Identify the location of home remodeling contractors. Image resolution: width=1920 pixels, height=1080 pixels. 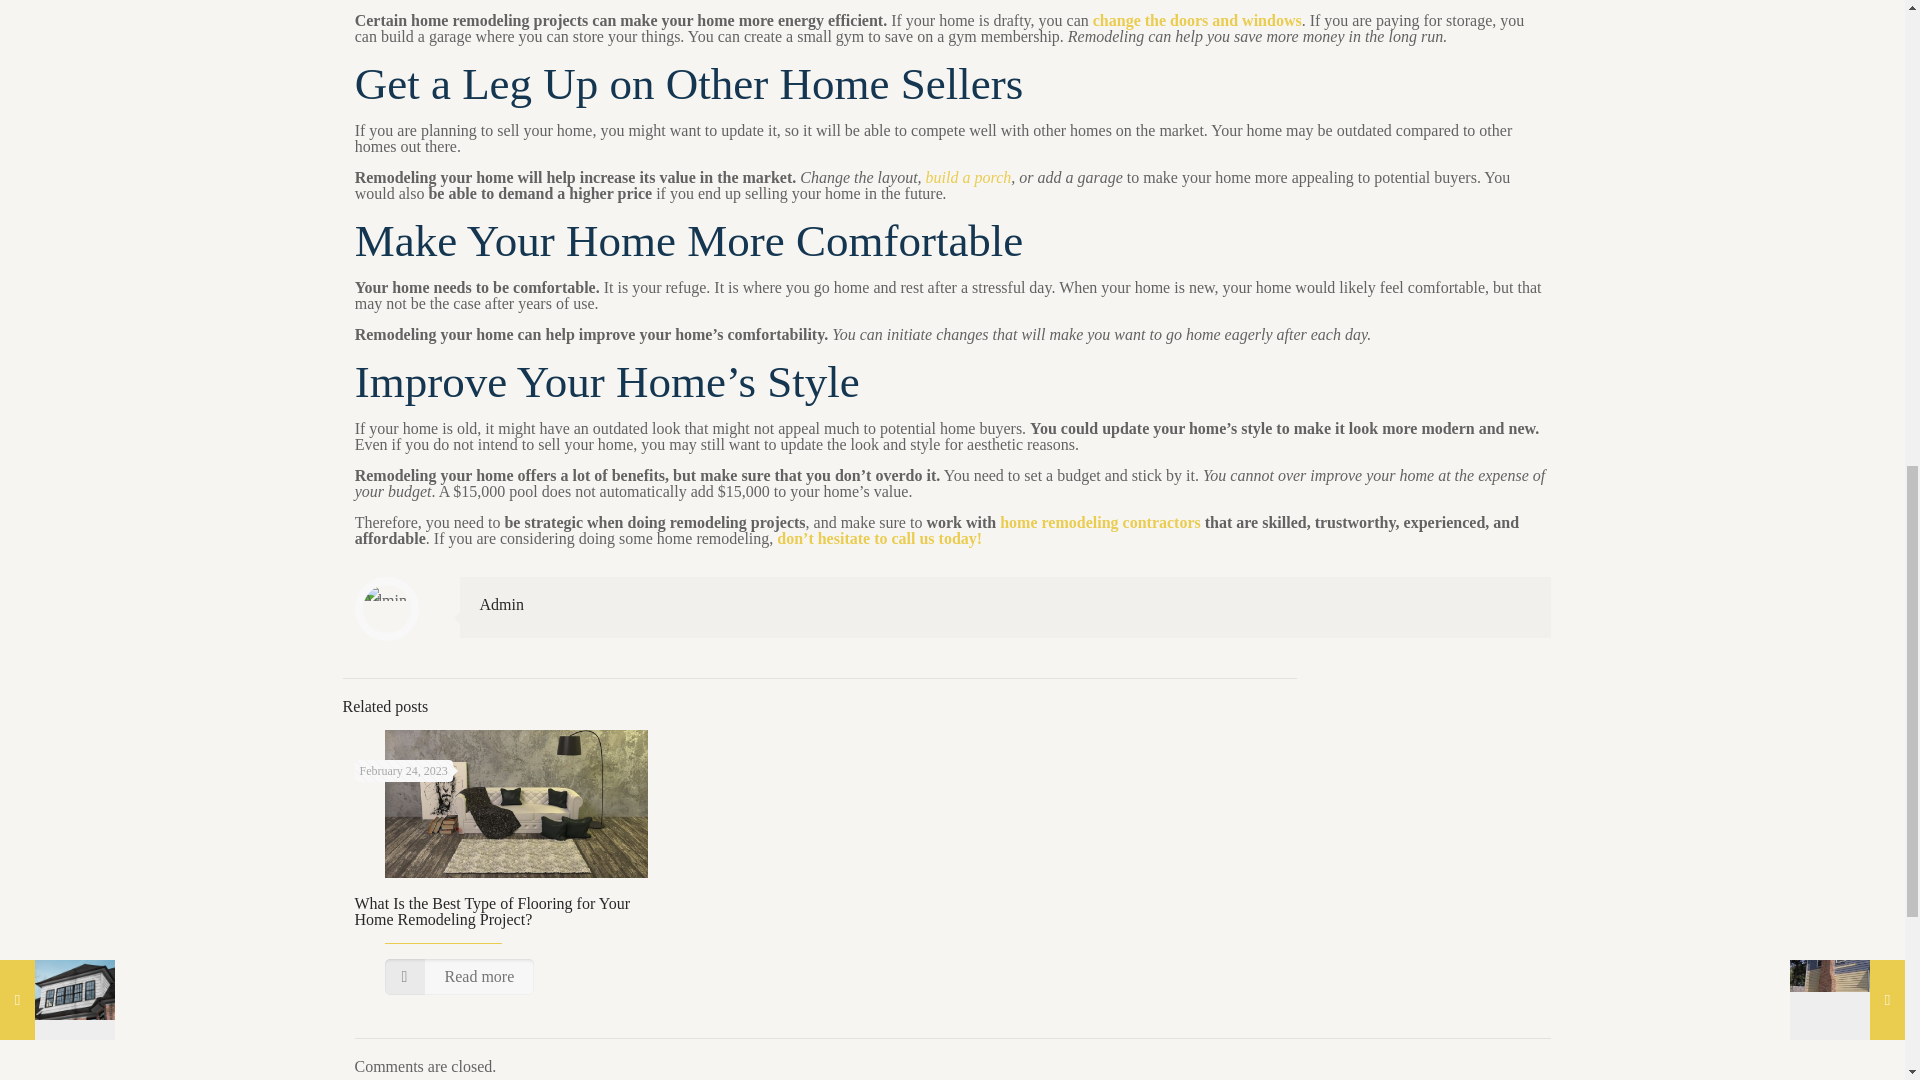
(1100, 522).